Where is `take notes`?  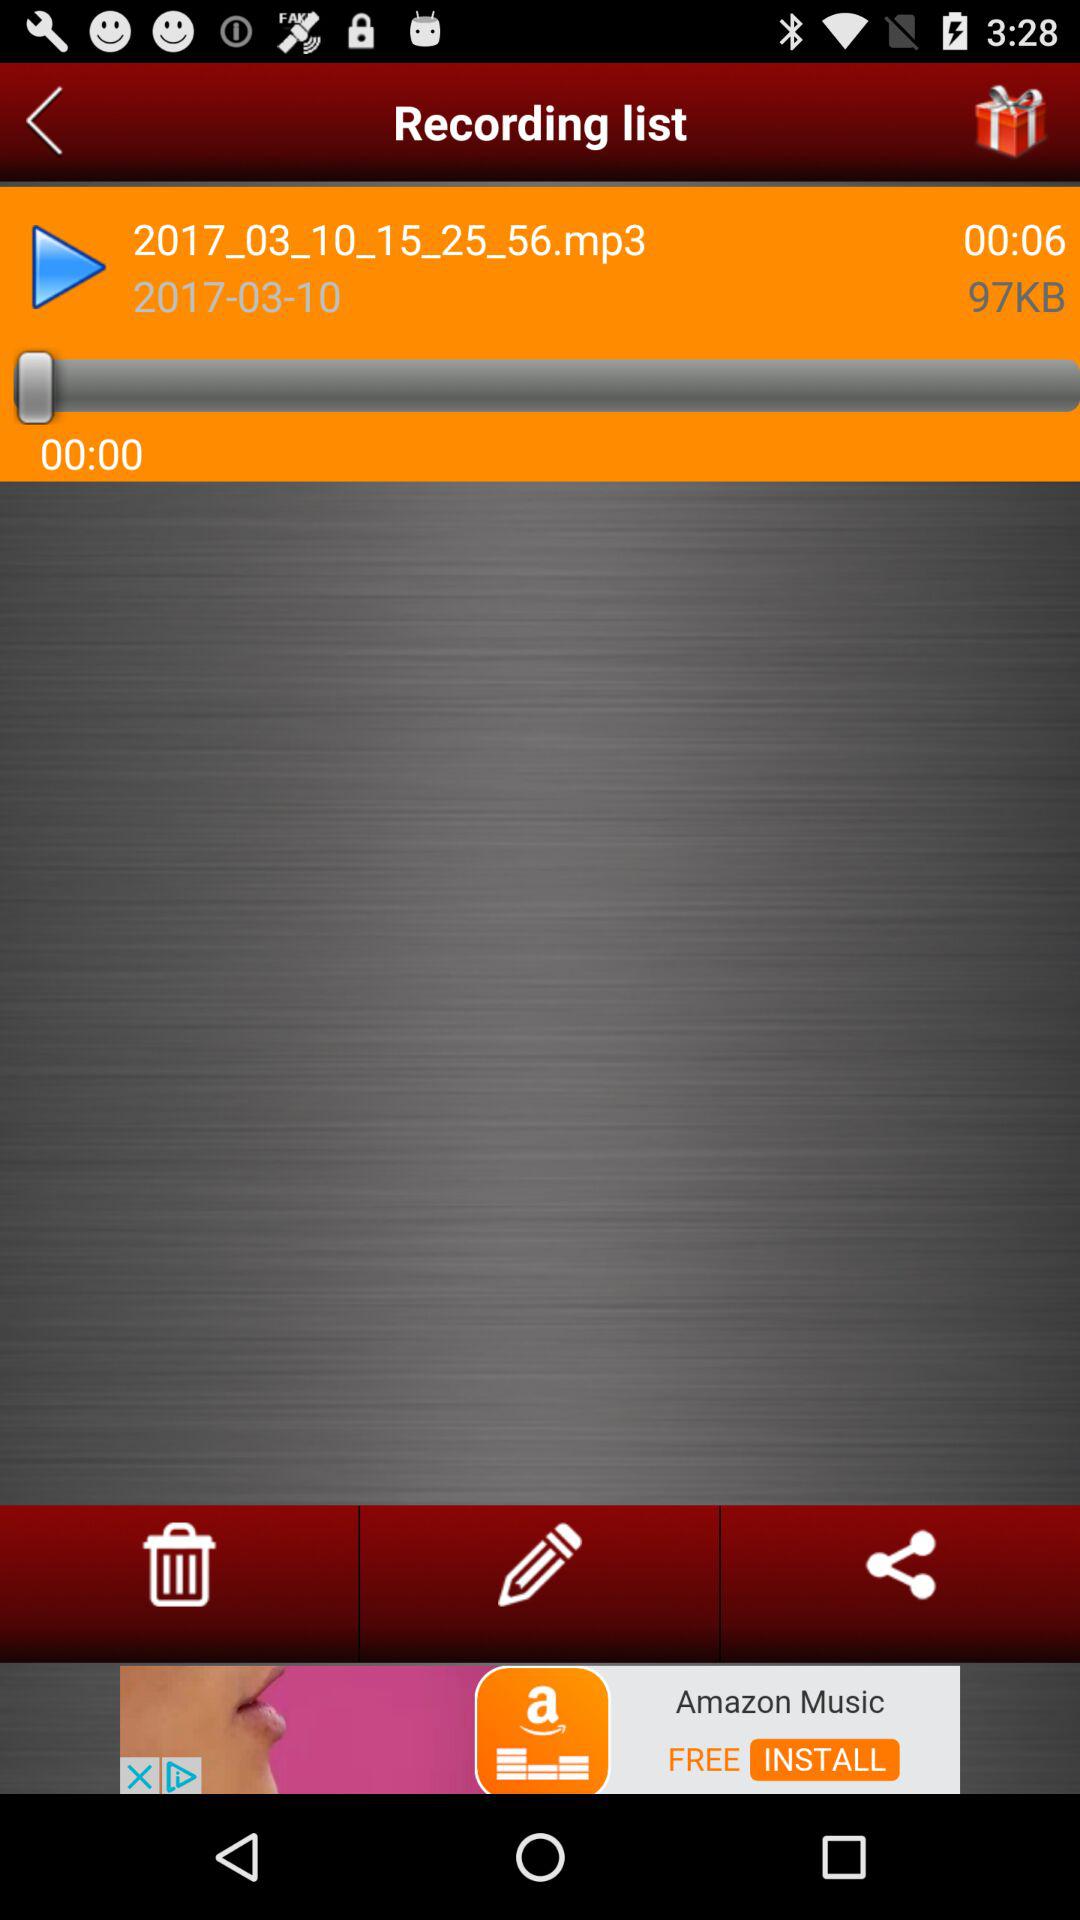
take notes is located at coordinates (540, 1564).